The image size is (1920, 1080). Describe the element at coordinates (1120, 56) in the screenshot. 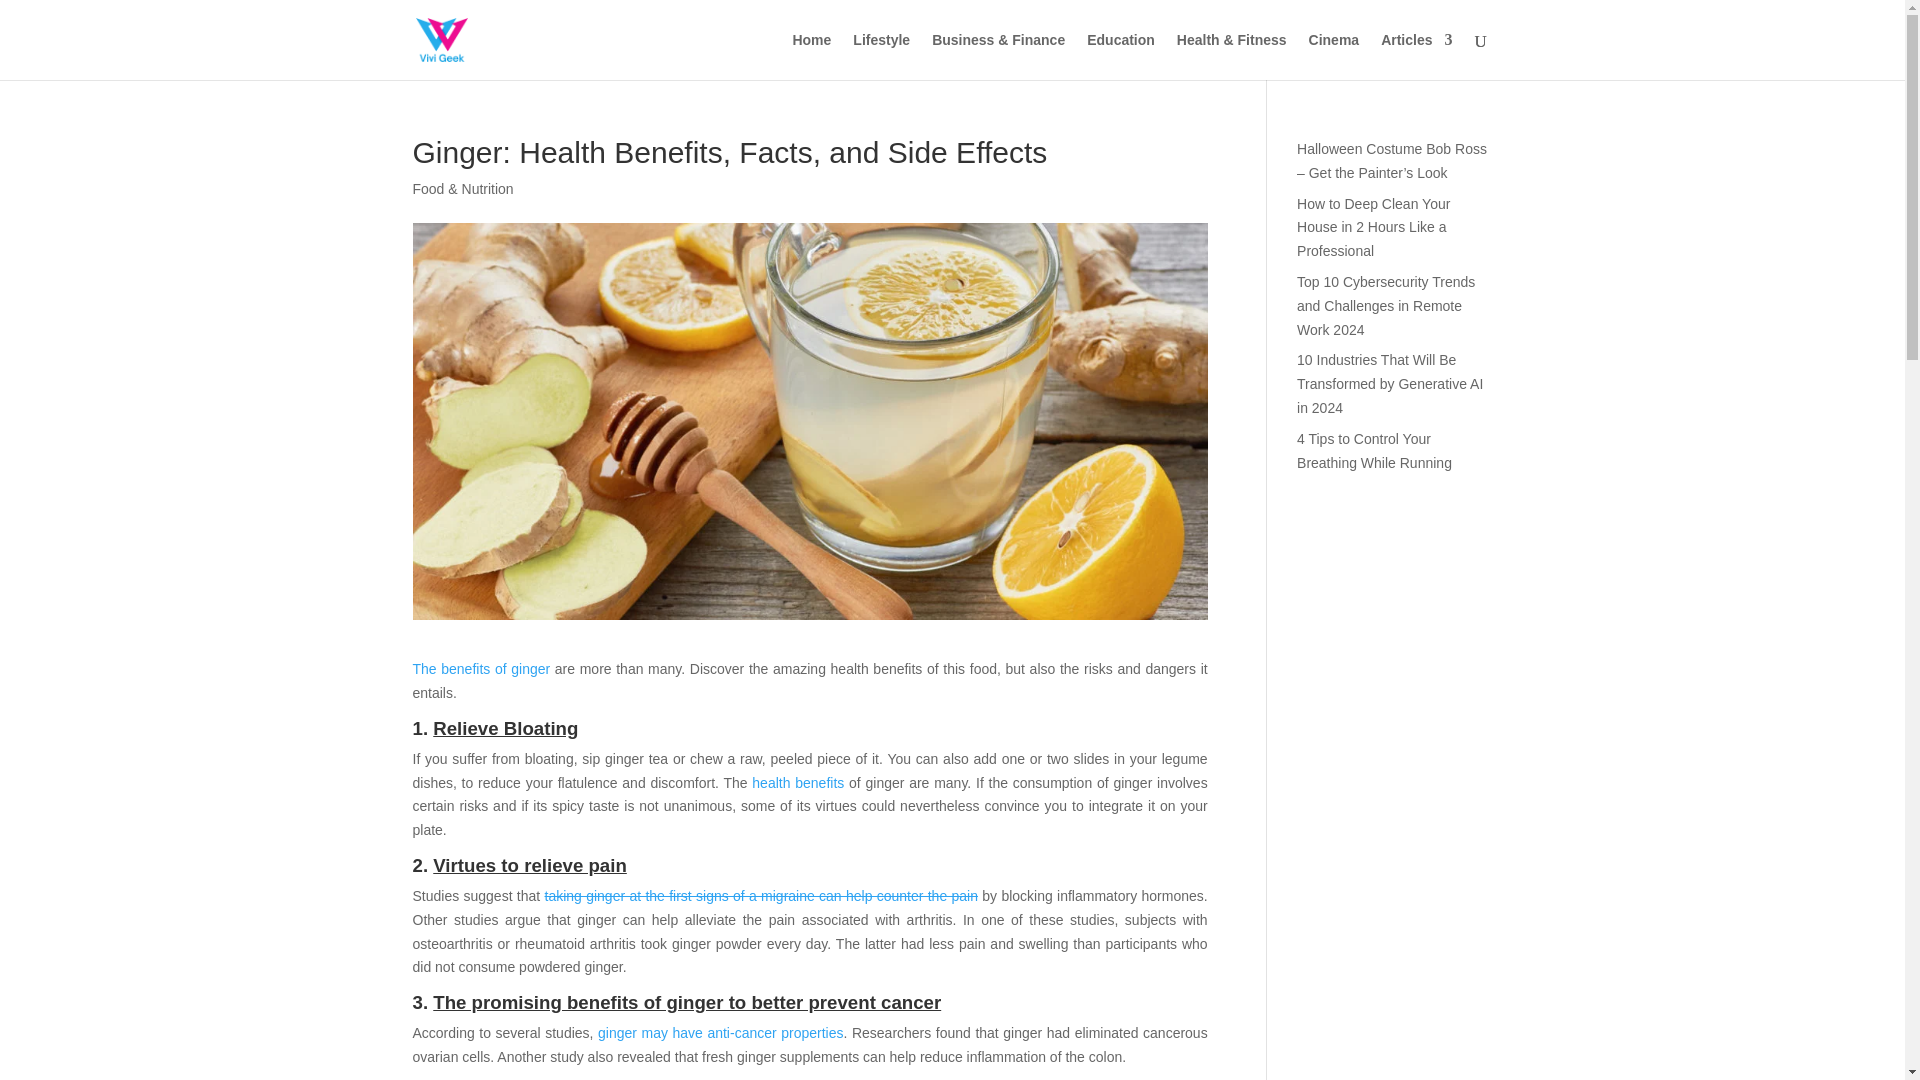

I see `Education` at that location.